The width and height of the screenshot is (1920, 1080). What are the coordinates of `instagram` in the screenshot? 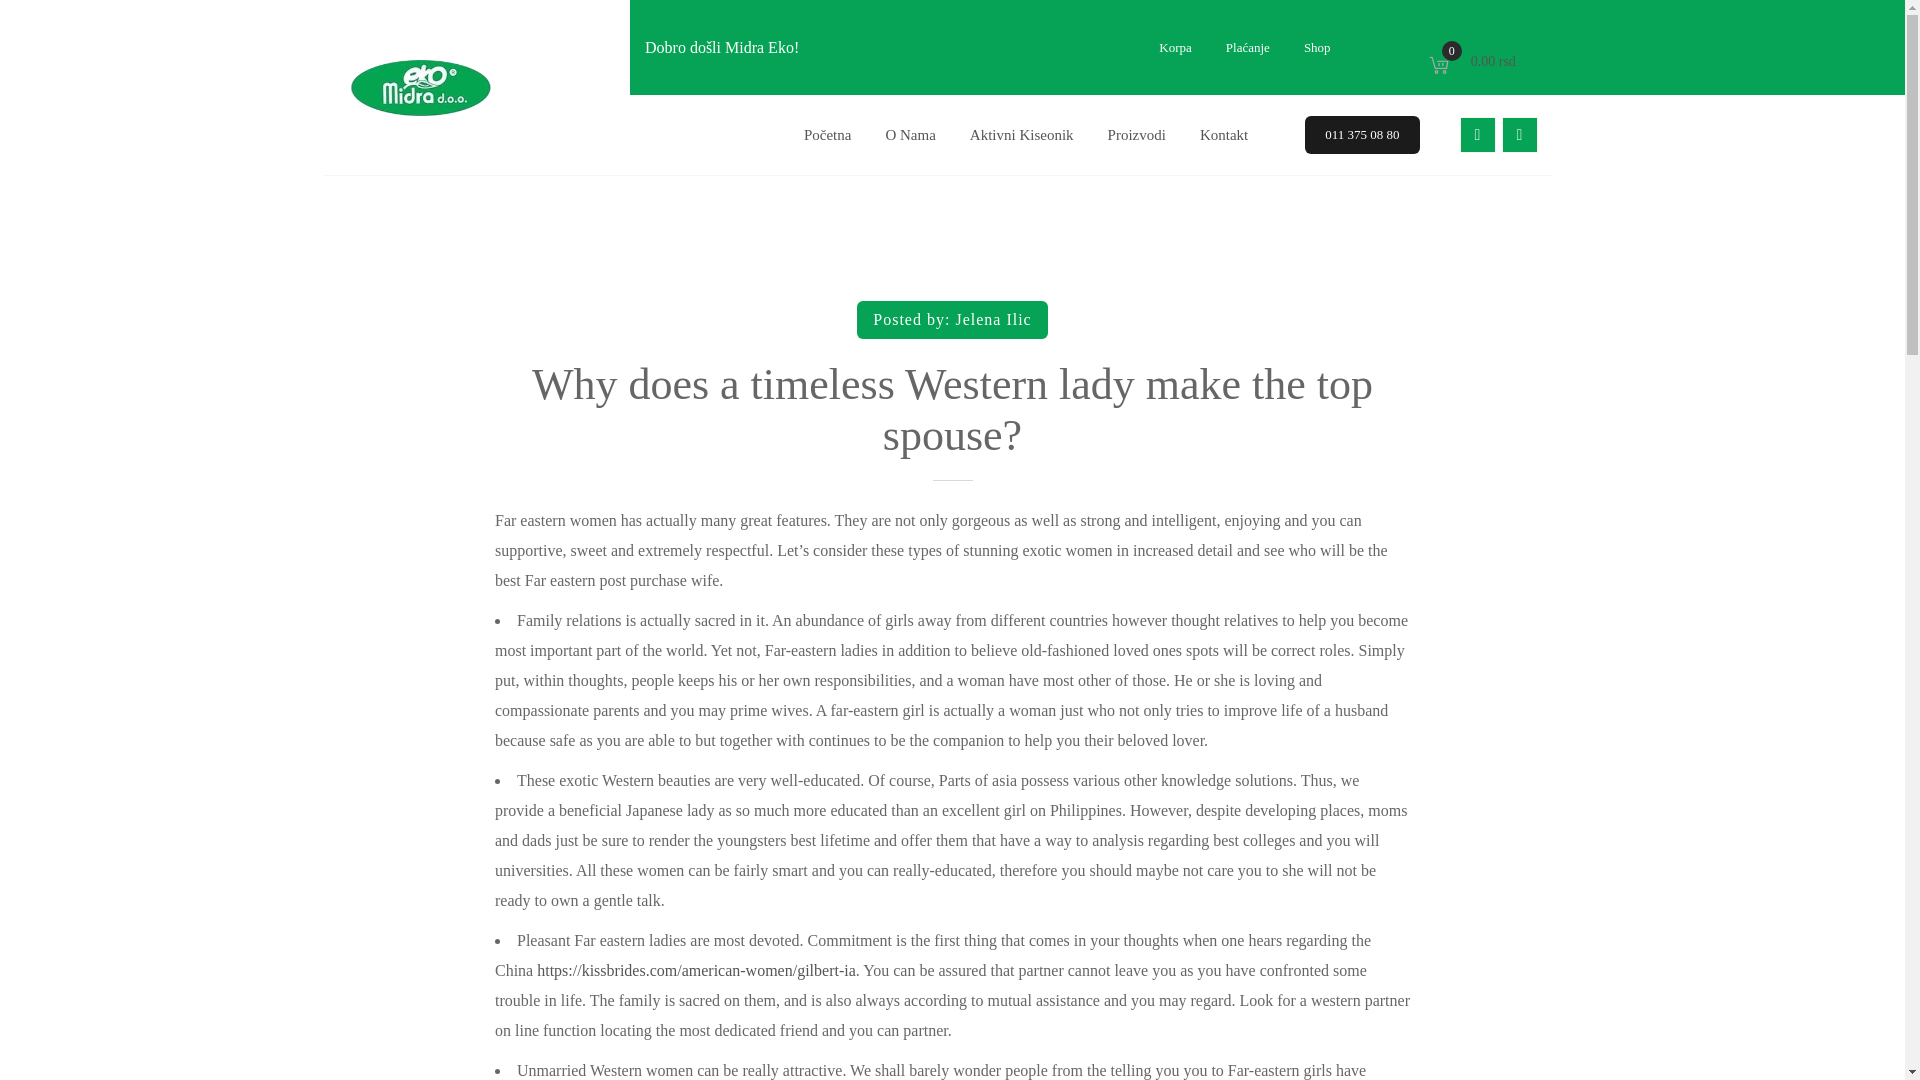 It's located at (1519, 134).